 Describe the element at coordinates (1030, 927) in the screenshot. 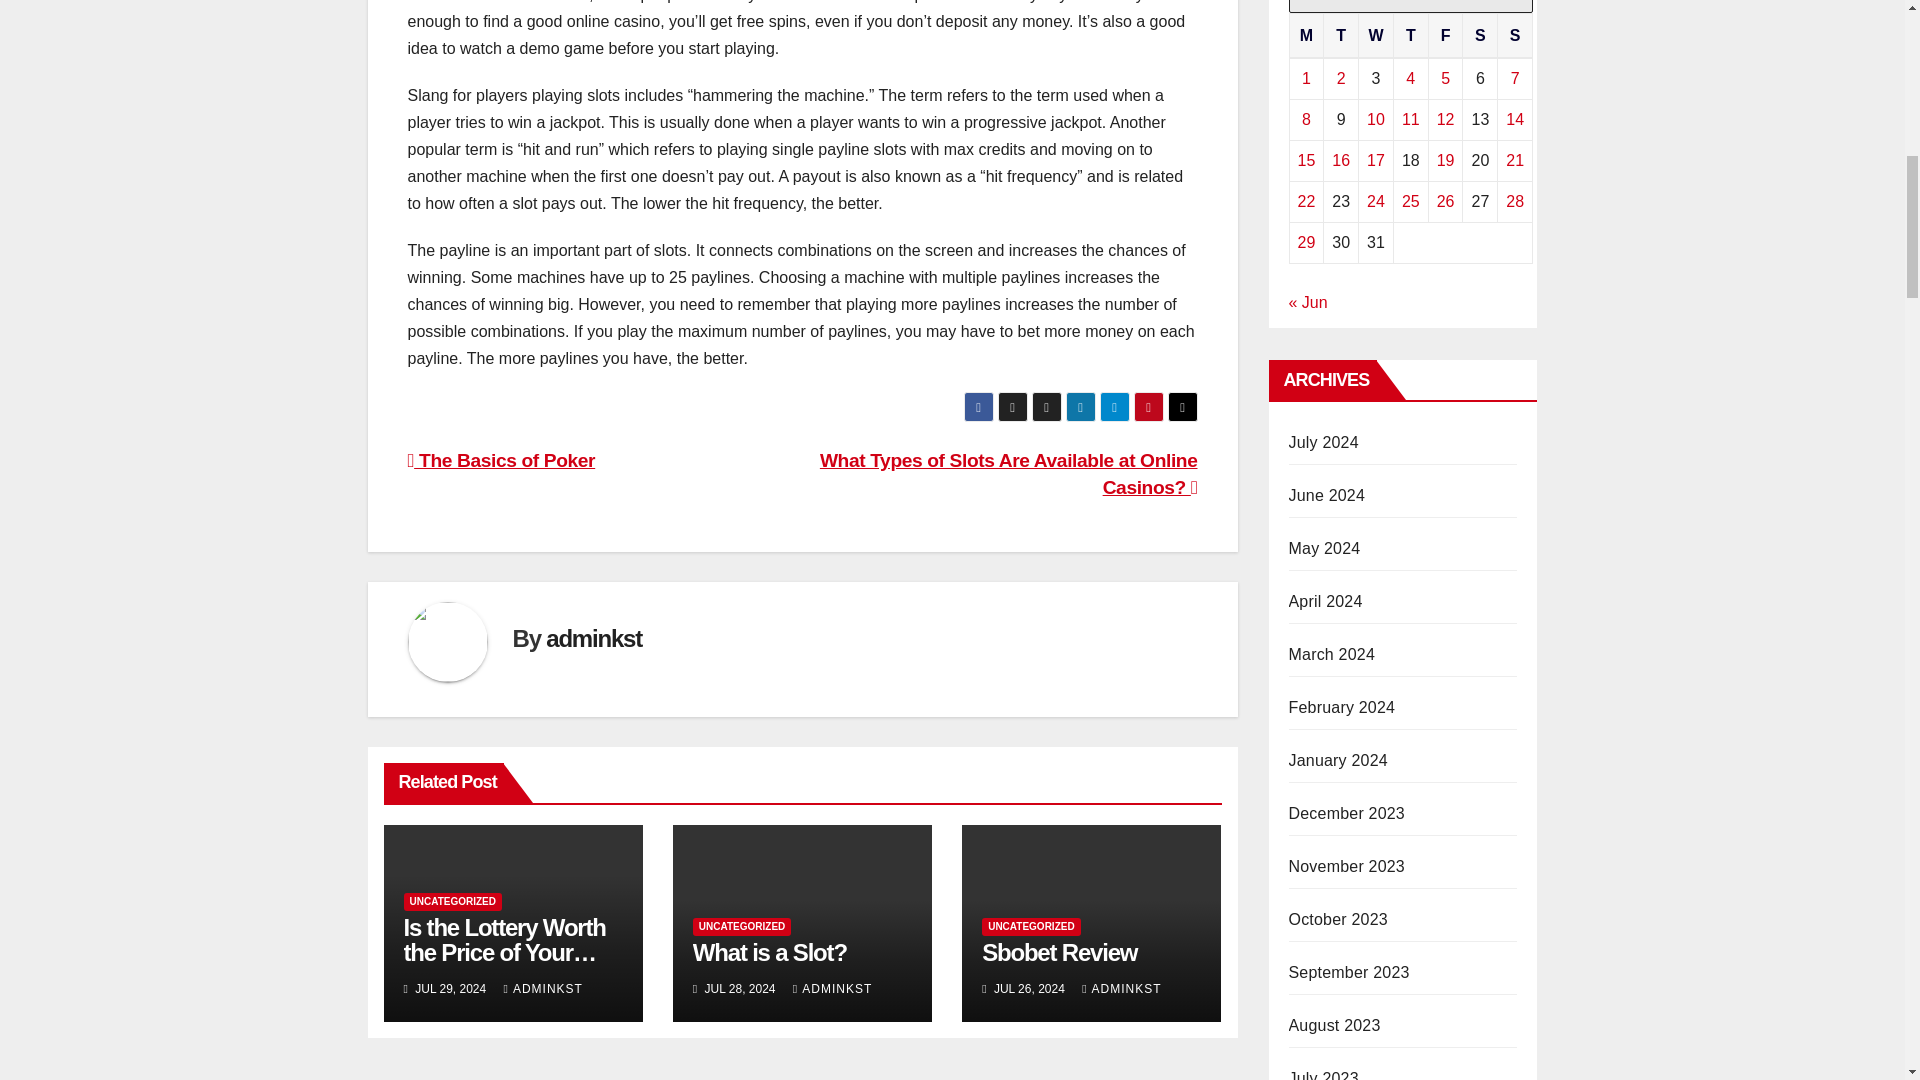

I see `UNCATEGORIZED` at that location.